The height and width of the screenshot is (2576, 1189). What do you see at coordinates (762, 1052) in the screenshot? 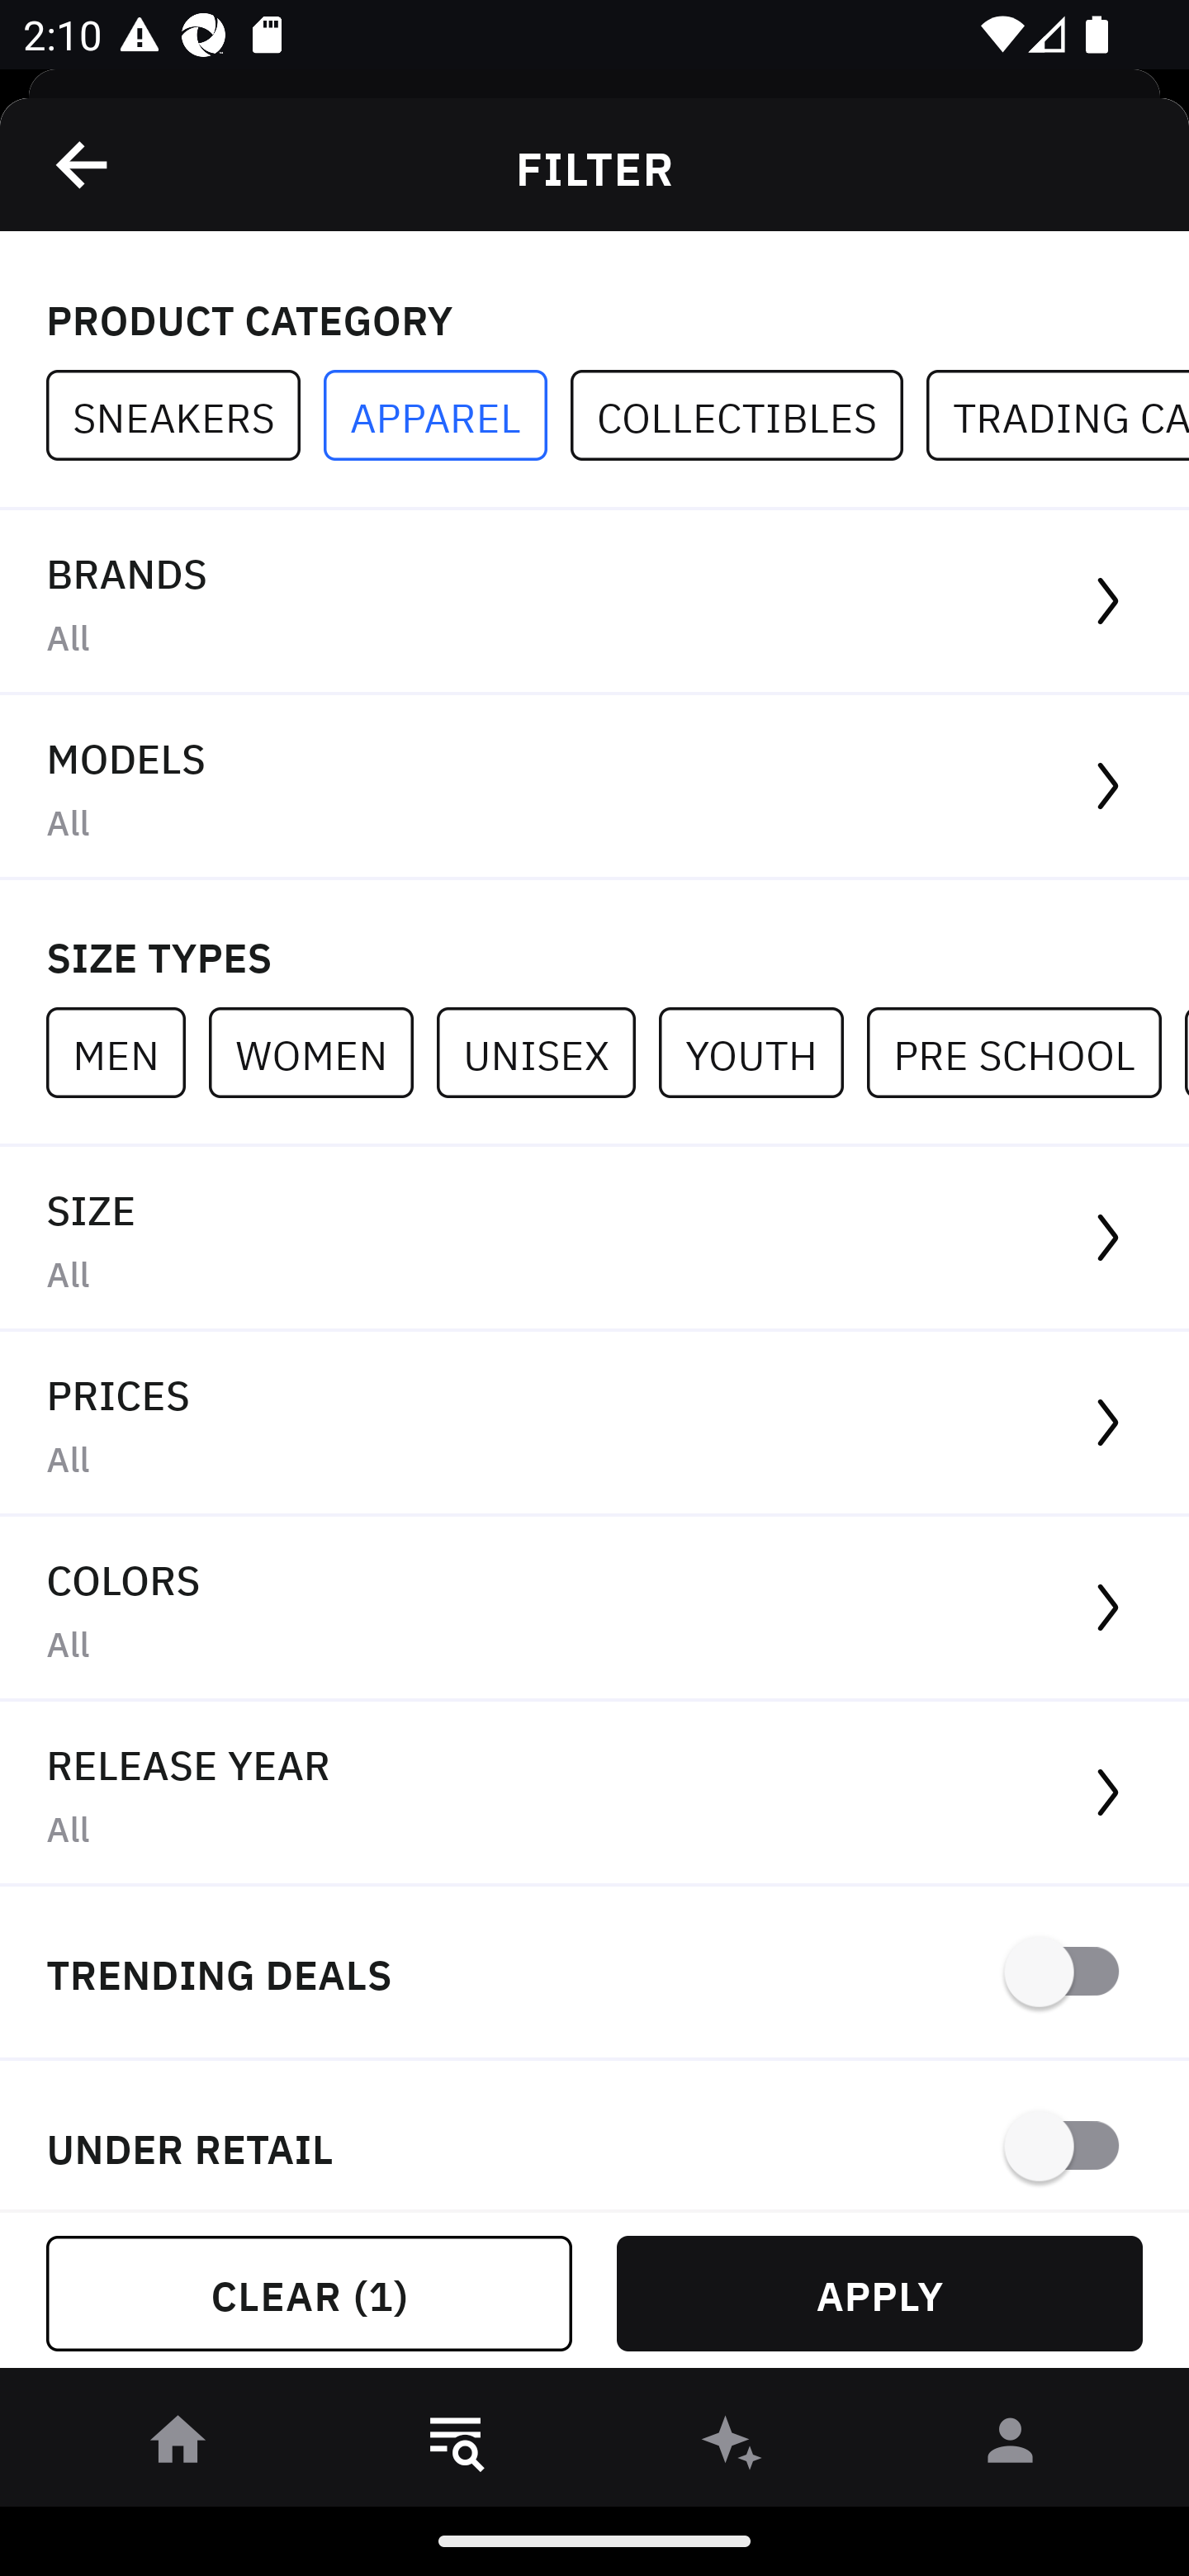
I see `YOUTH` at bounding box center [762, 1052].